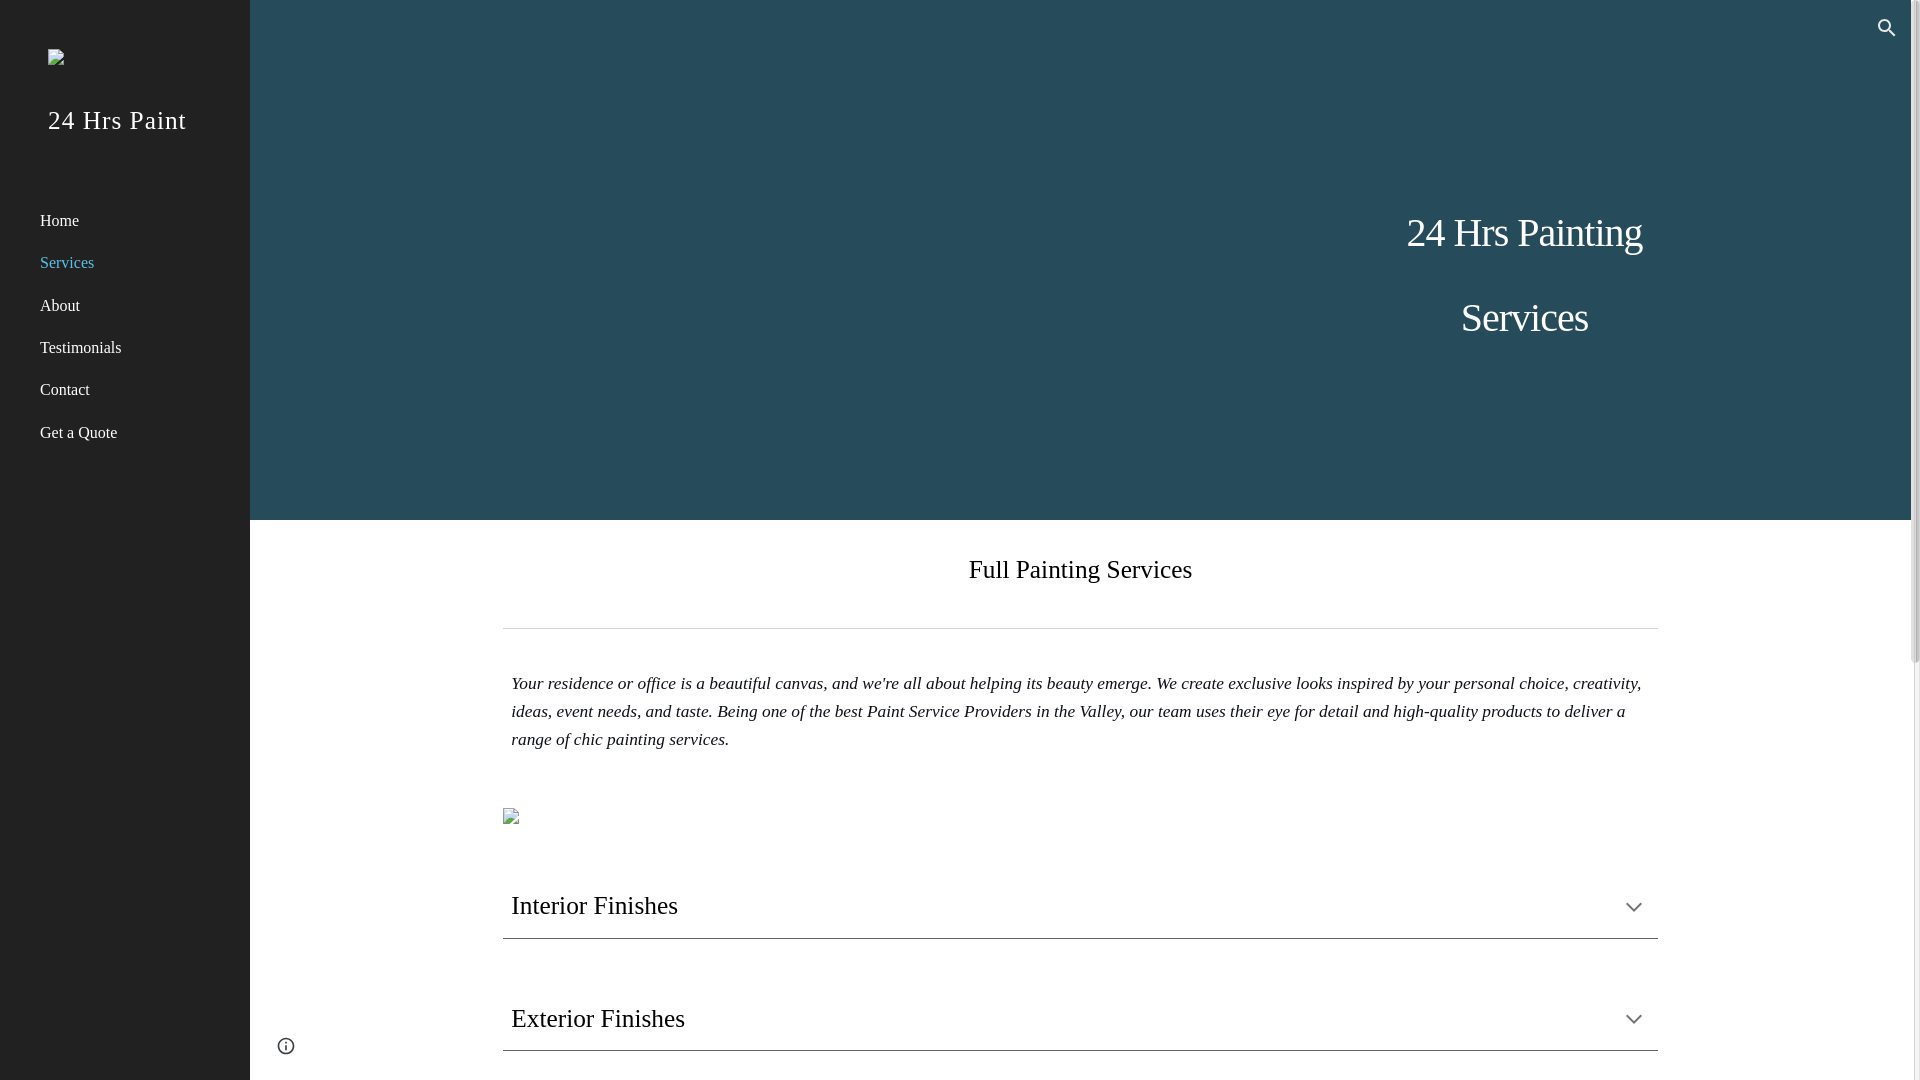 The image size is (1920, 1080). I want to click on 24 Hrs Paint, so click(125, 146).